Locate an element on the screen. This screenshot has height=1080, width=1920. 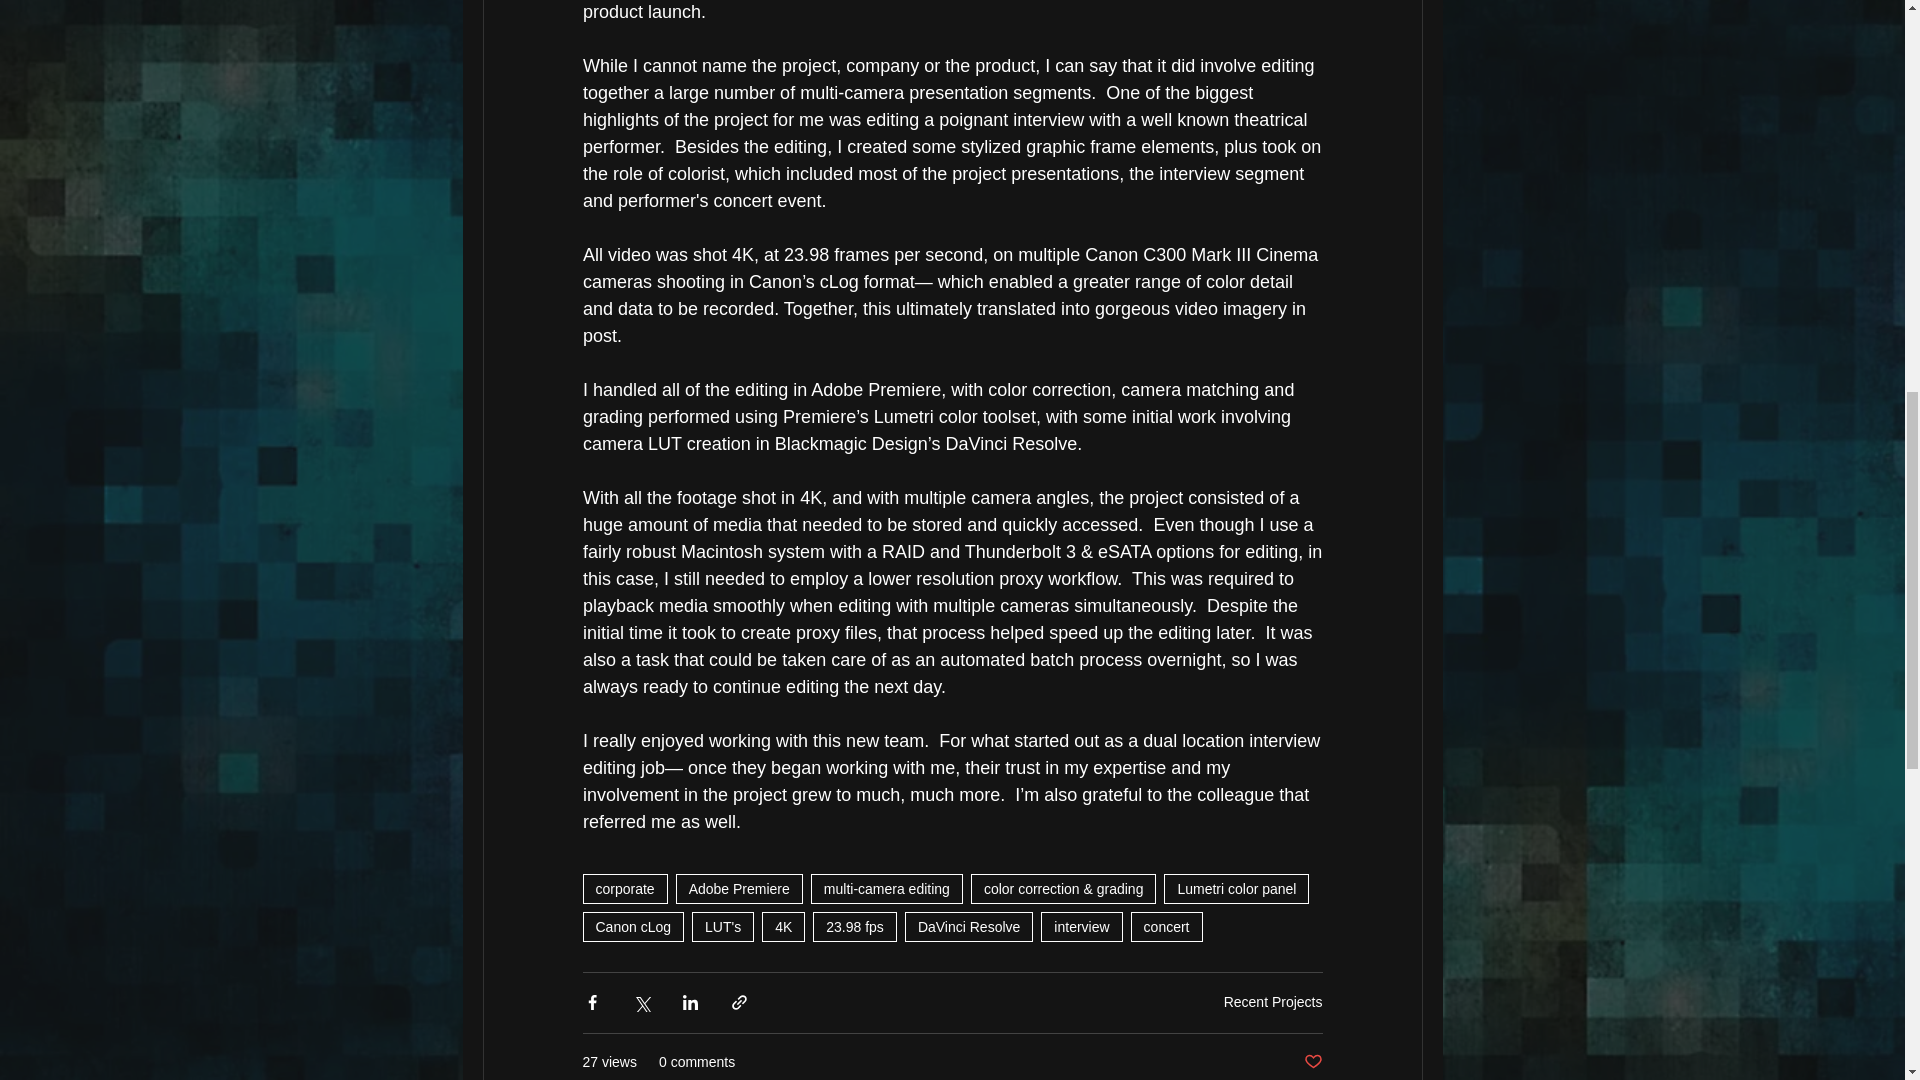
LUT's is located at coordinates (722, 926).